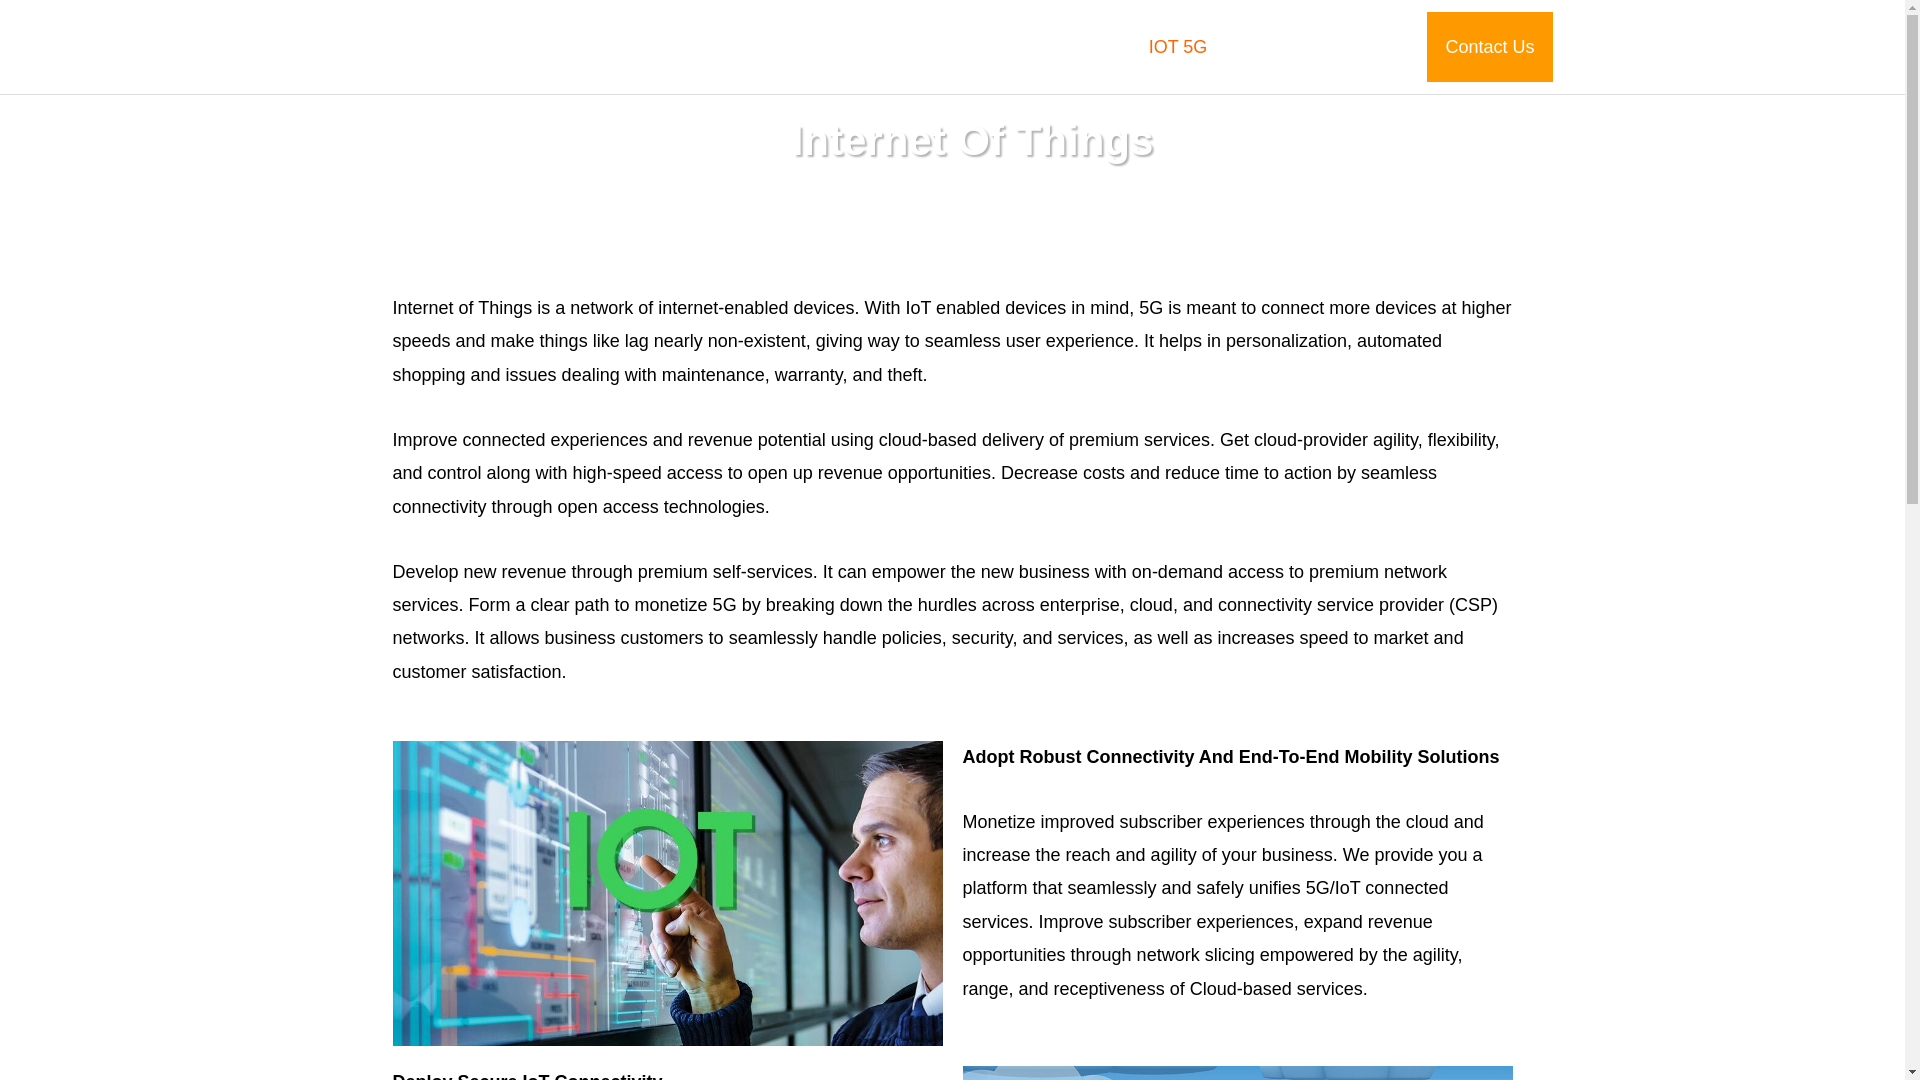 This screenshot has height=1080, width=1920. What do you see at coordinates (932, 46) in the screenshot?
I see `OneLink` at bounding box center [932, 46].